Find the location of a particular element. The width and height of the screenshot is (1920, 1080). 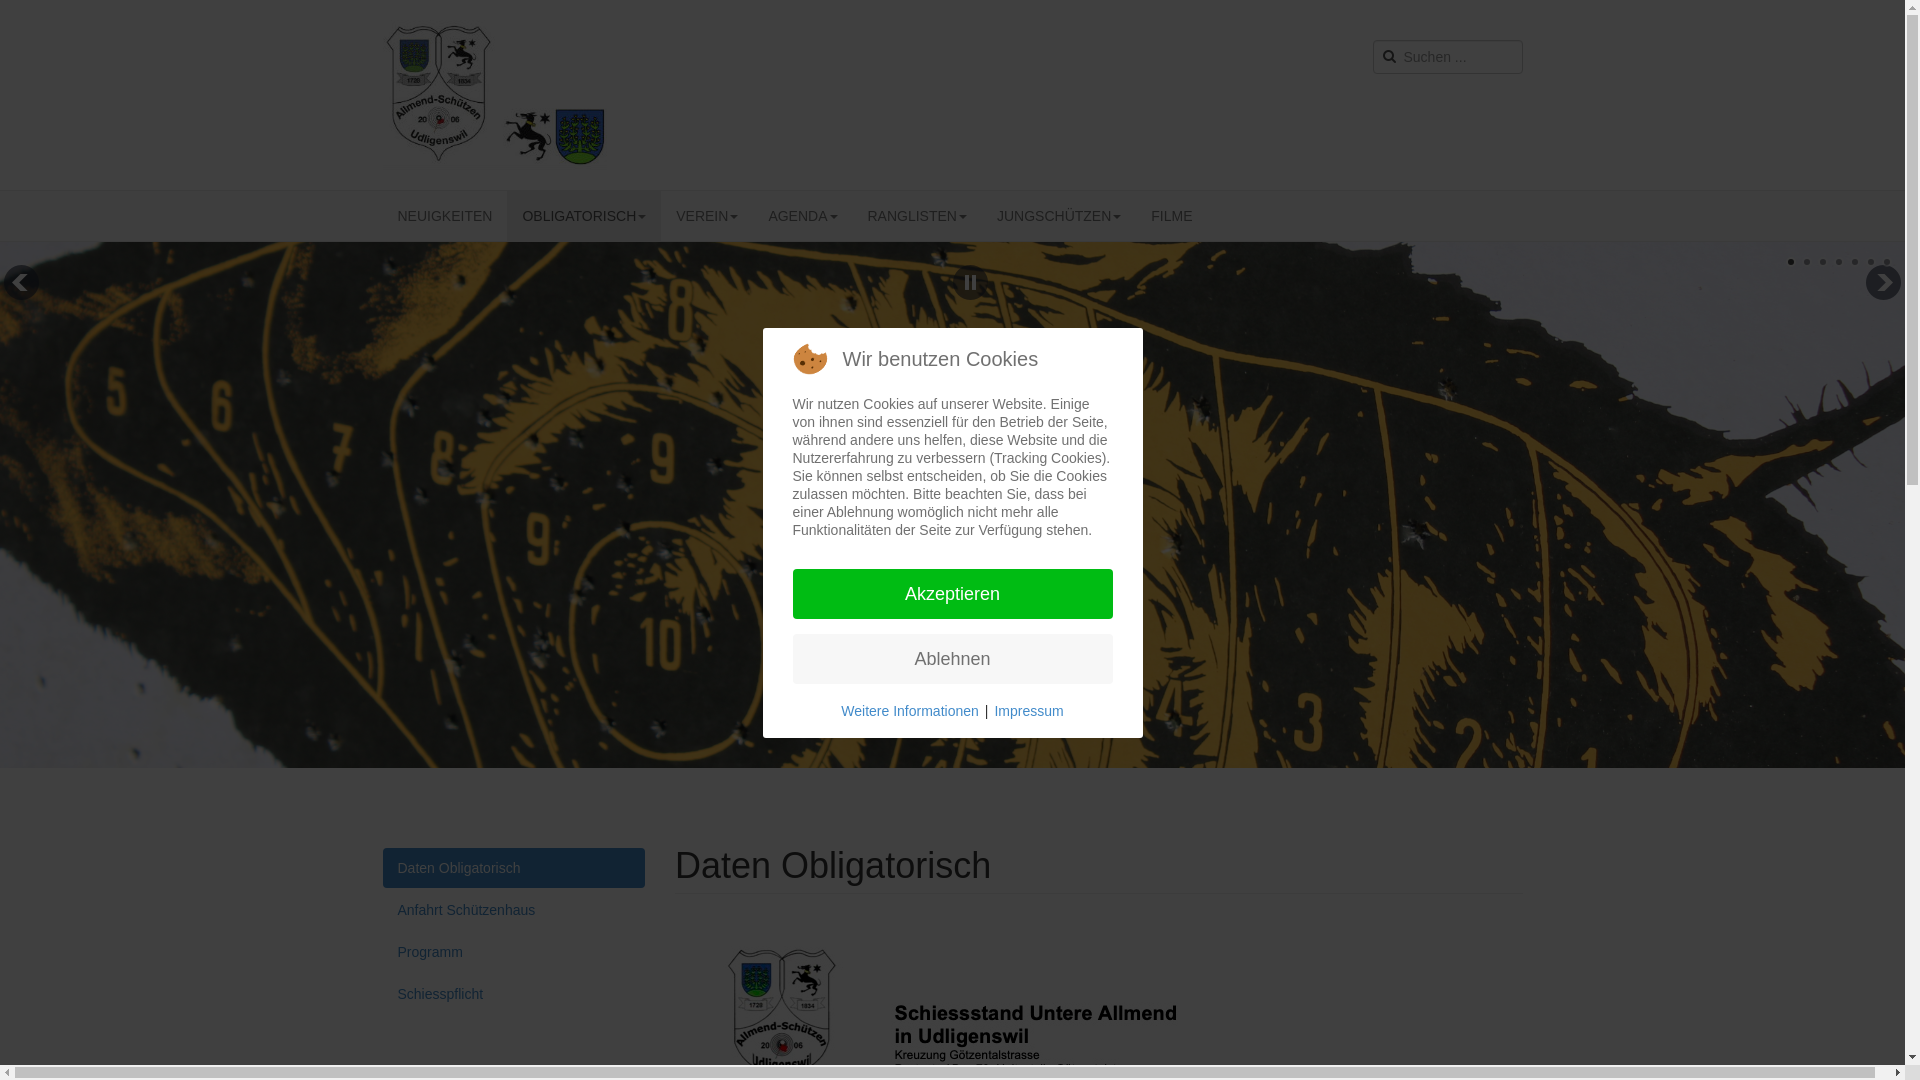

Programm is located at coordinates (514, 952).